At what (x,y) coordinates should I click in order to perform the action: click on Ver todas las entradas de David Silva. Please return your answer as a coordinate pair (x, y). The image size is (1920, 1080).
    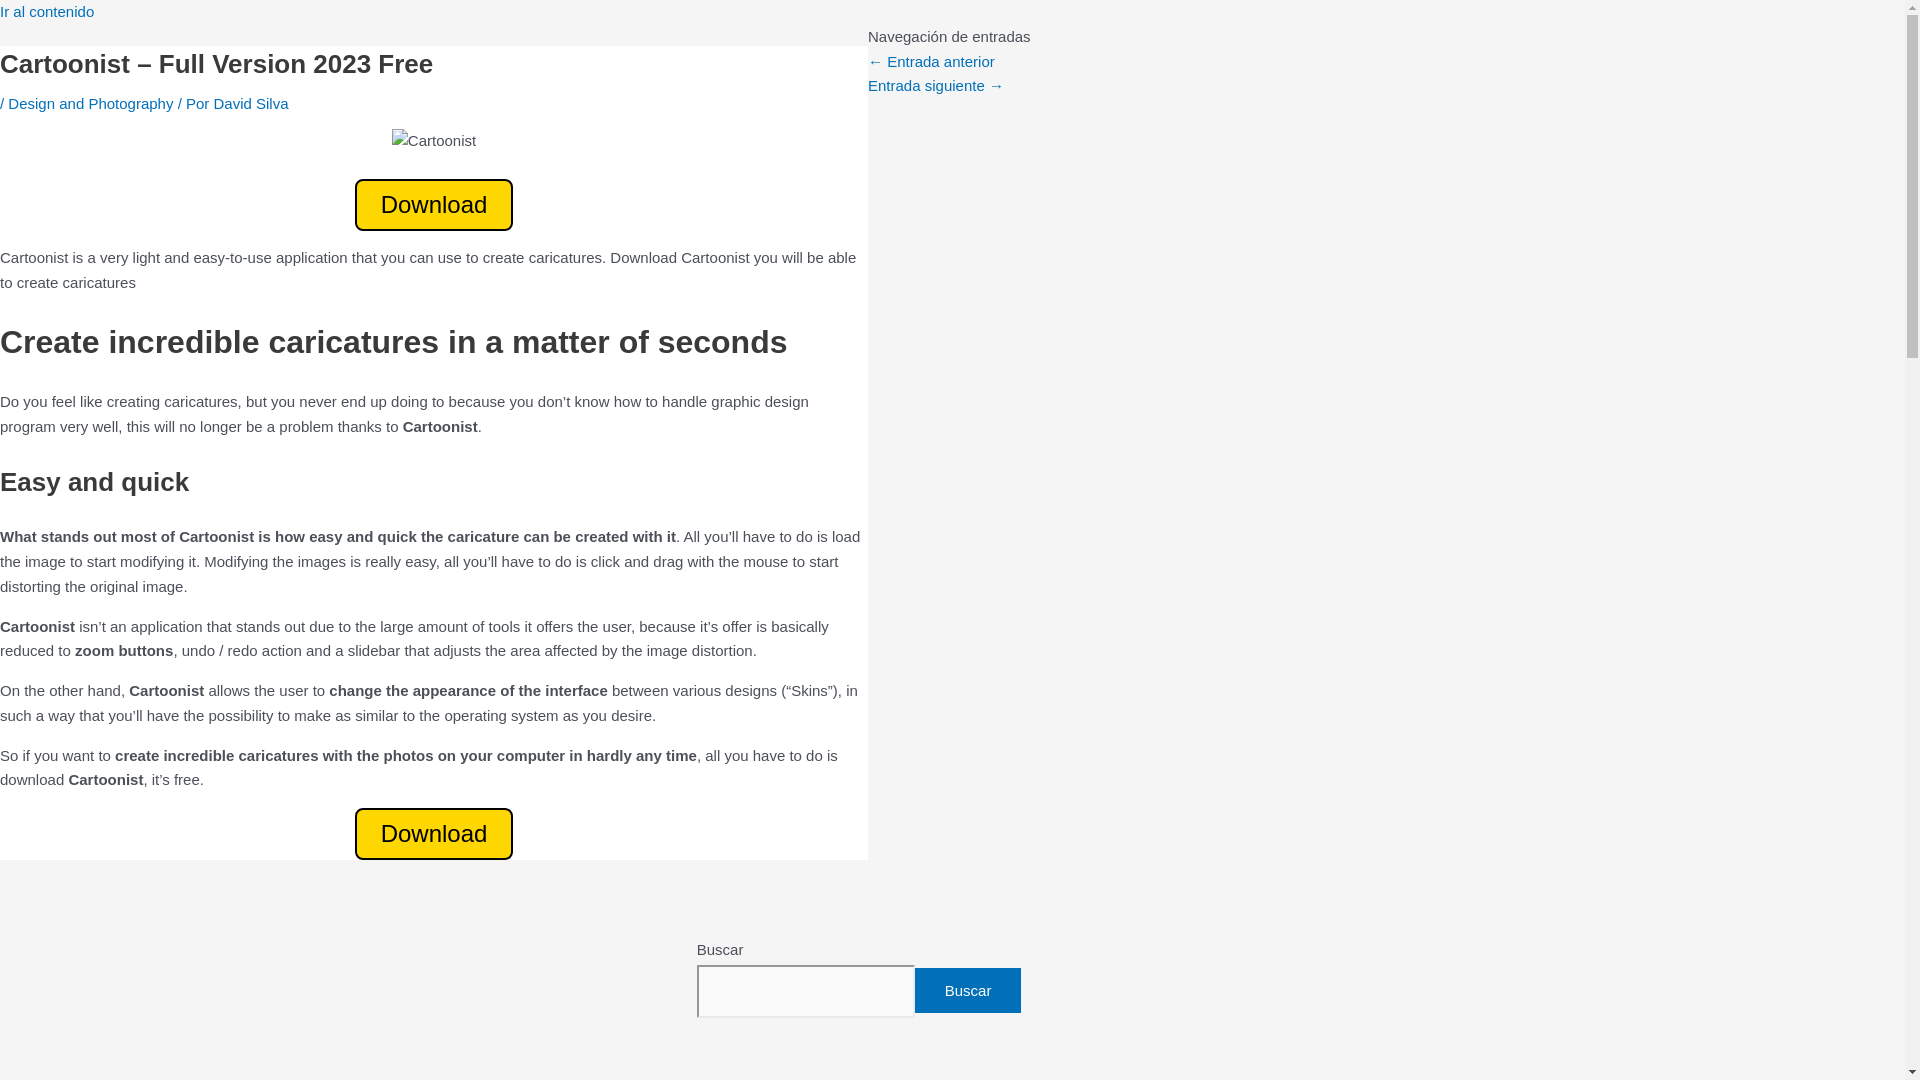
    Looking at the image, I should click on (250, 104).